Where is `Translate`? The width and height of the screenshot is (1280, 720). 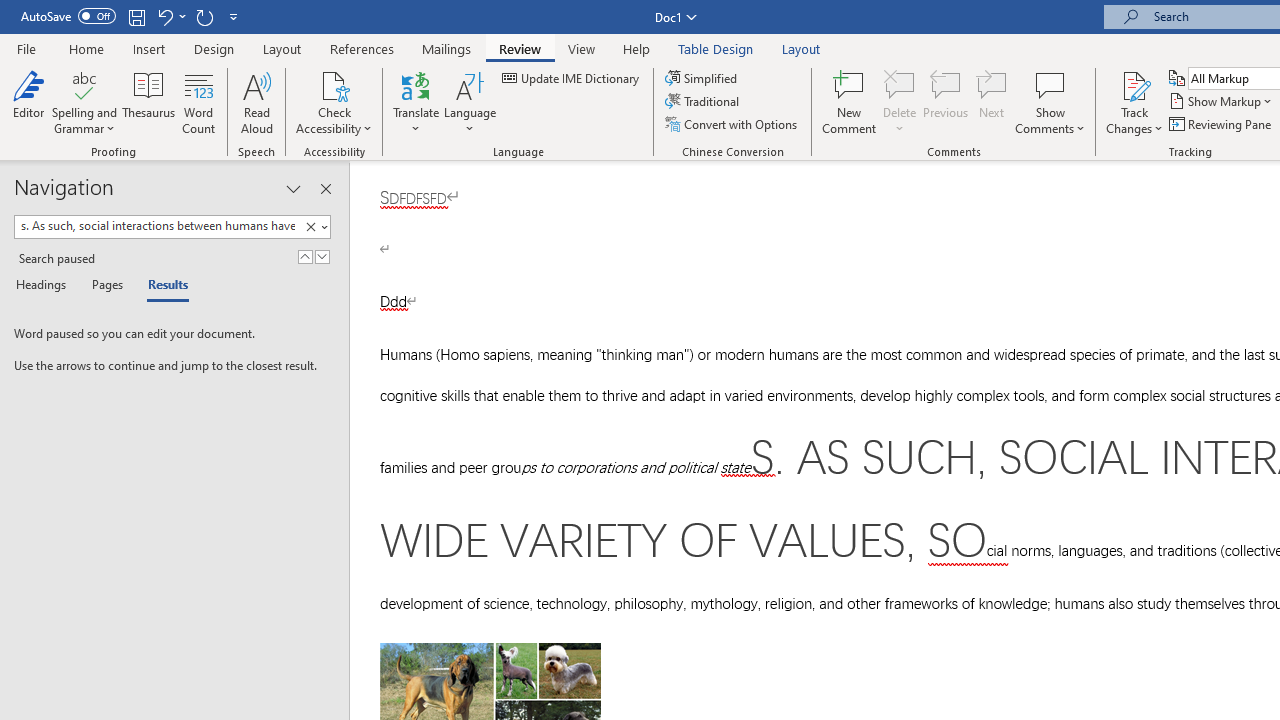 Translate is located at coordinates (416, 102).